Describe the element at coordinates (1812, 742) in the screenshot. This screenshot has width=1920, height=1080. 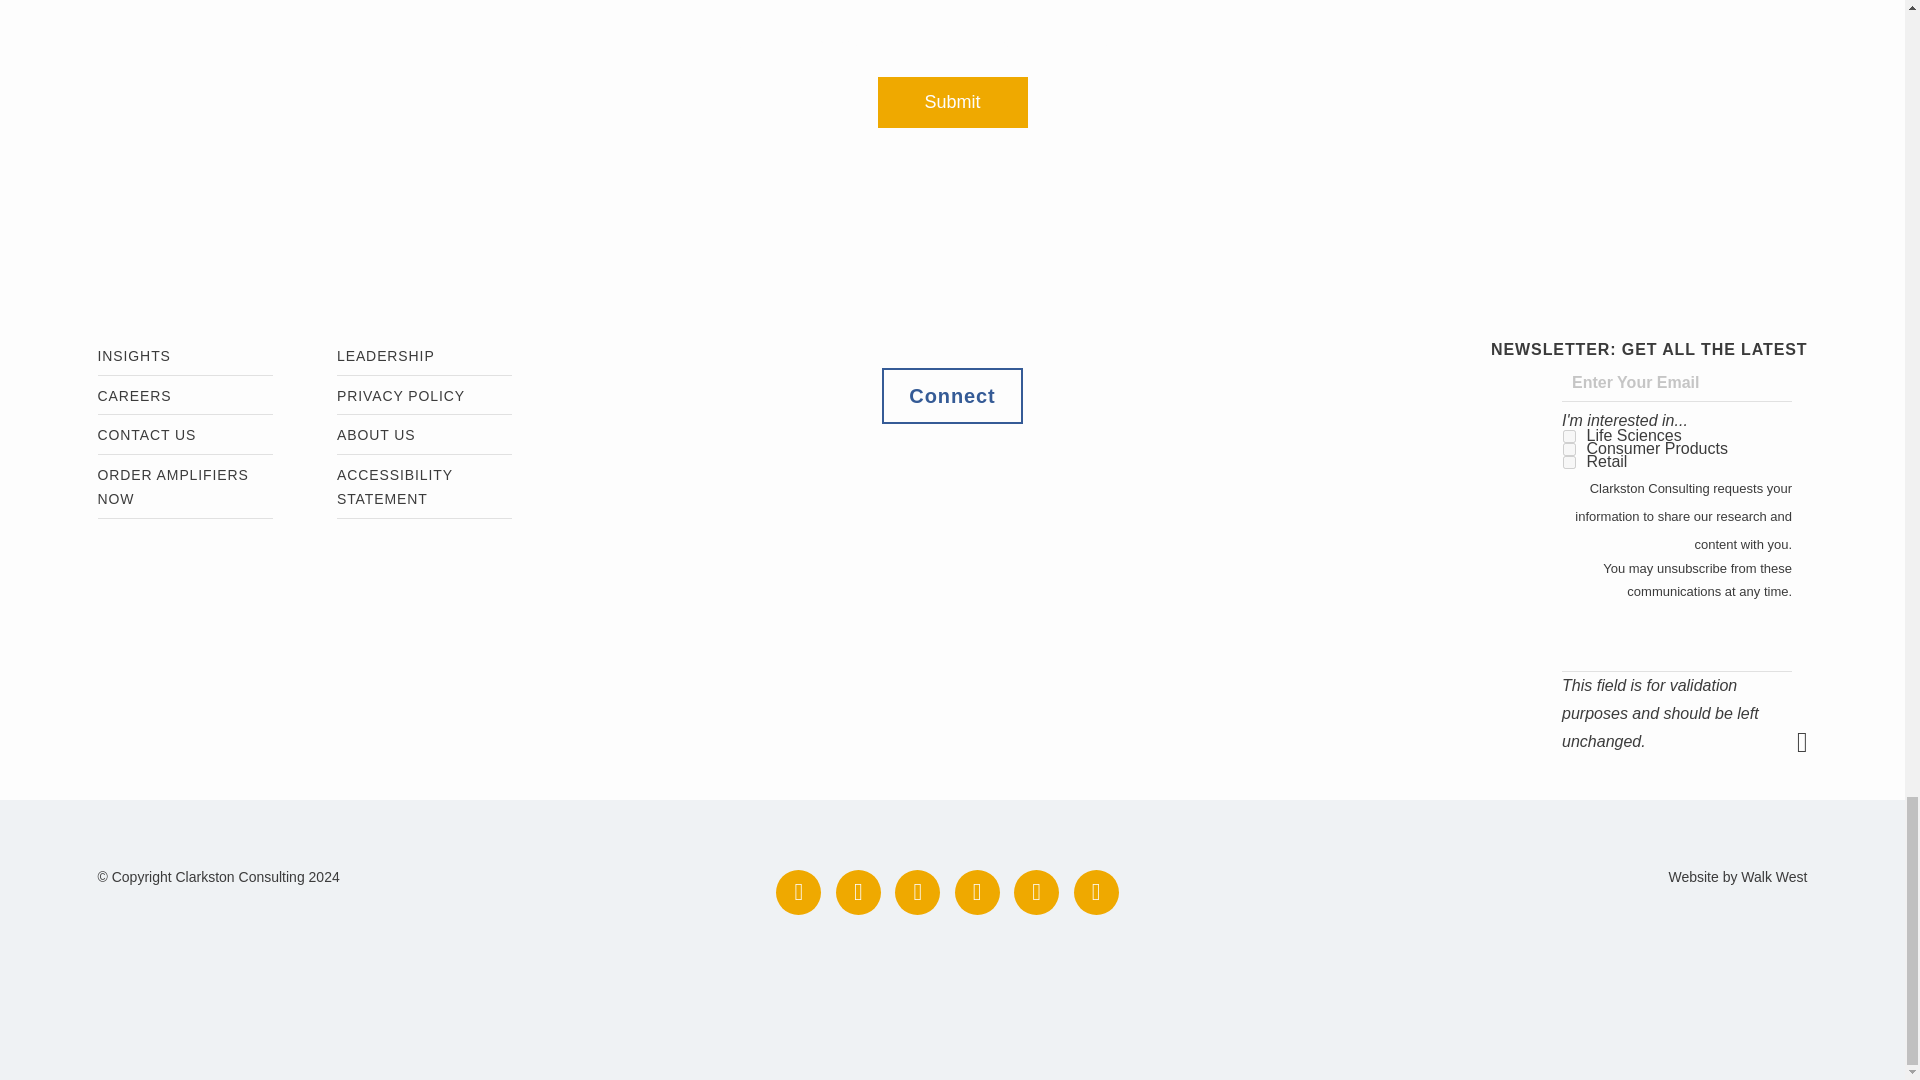
I see `Submit` at that location.